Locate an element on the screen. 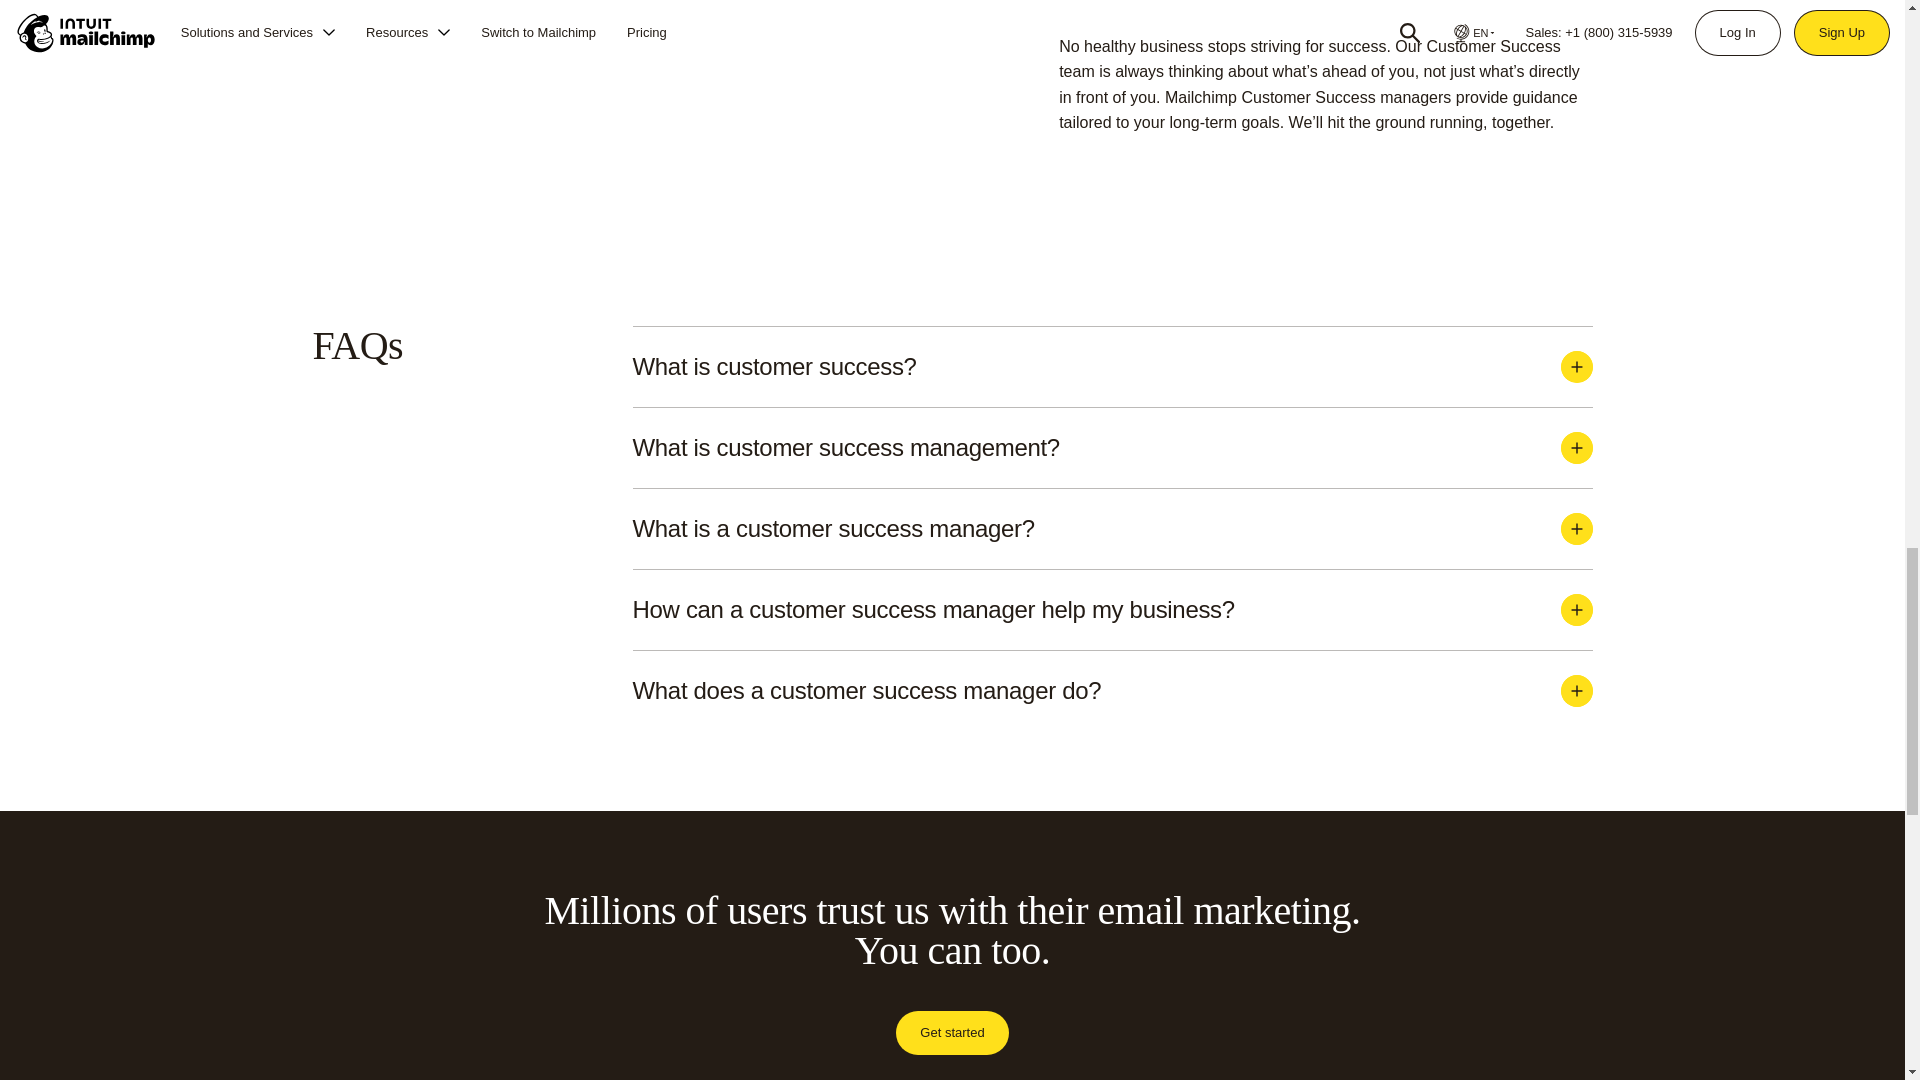 The height and width of the screenshot is (1080, 1920). What is customer success? is located at coordinates (1111, 367).